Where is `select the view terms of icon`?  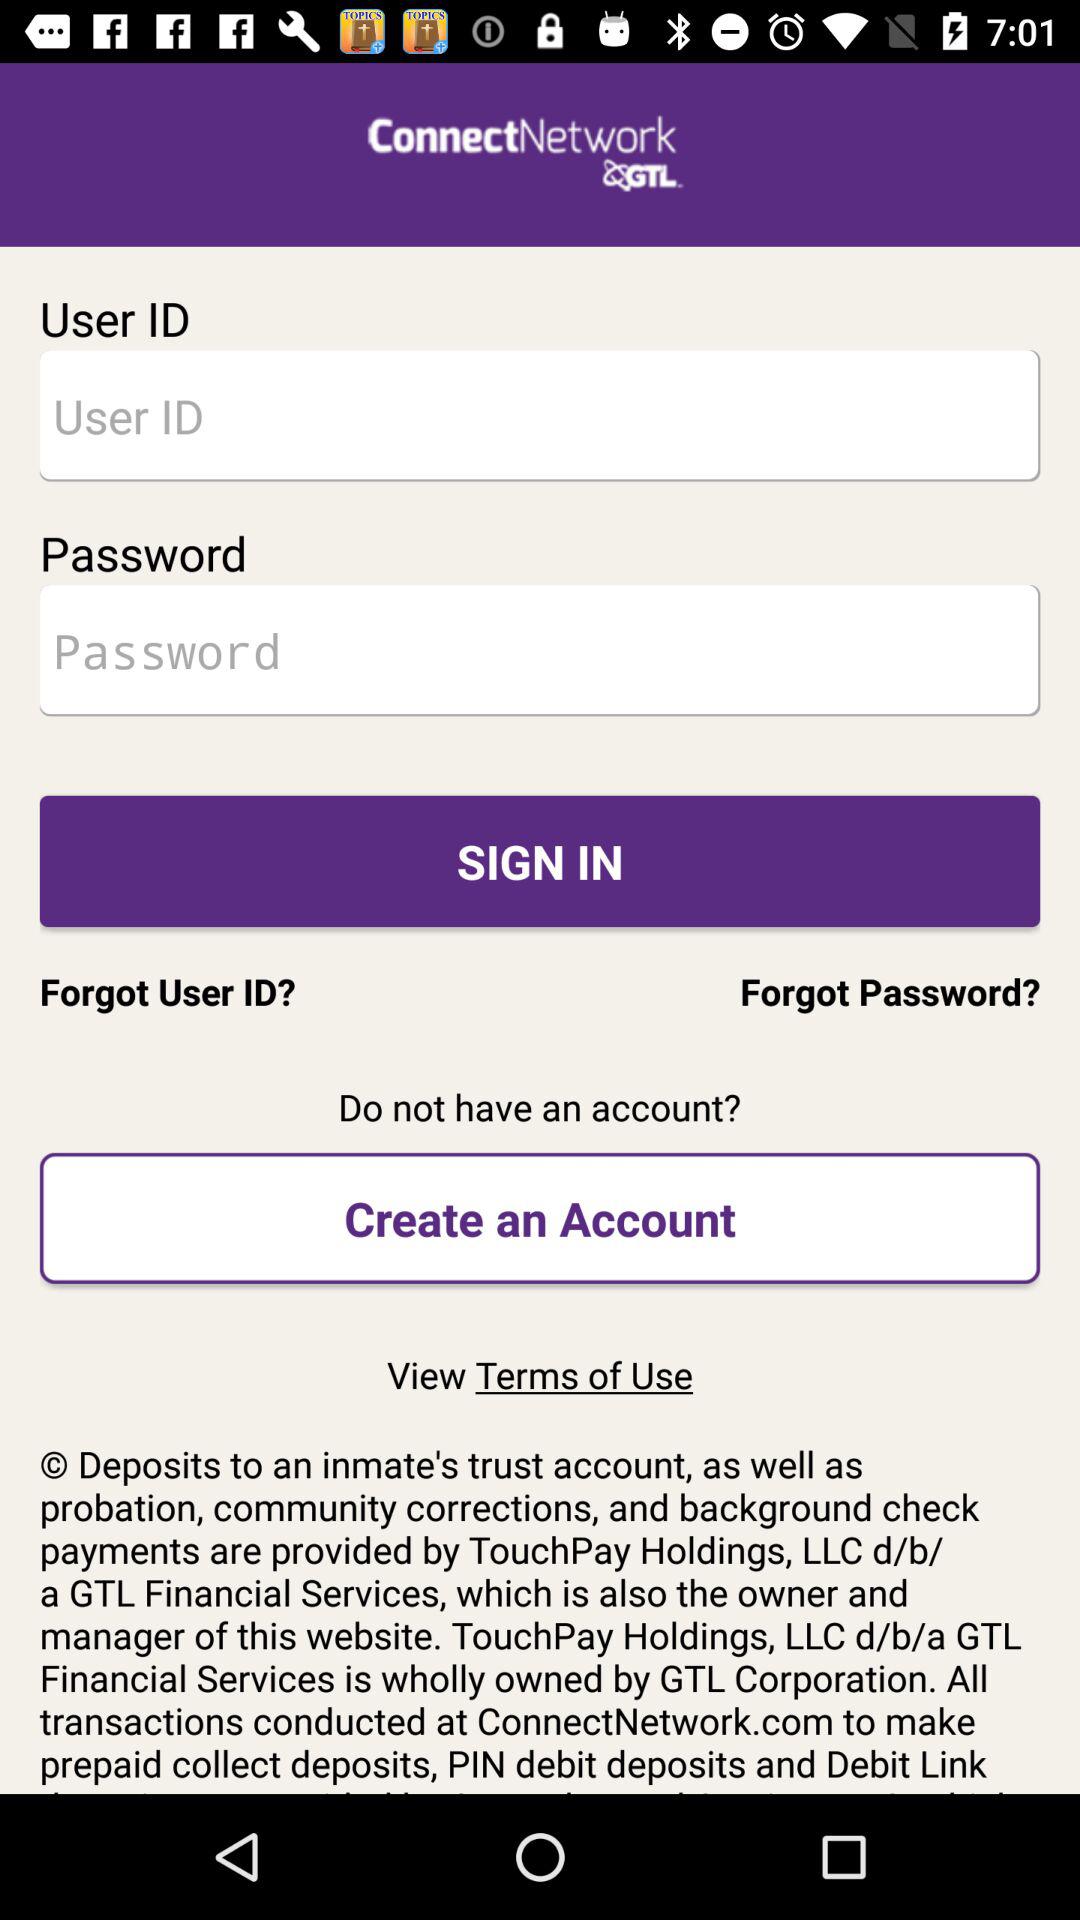 select the view terms of icon is located at coordinates (539, 1374).